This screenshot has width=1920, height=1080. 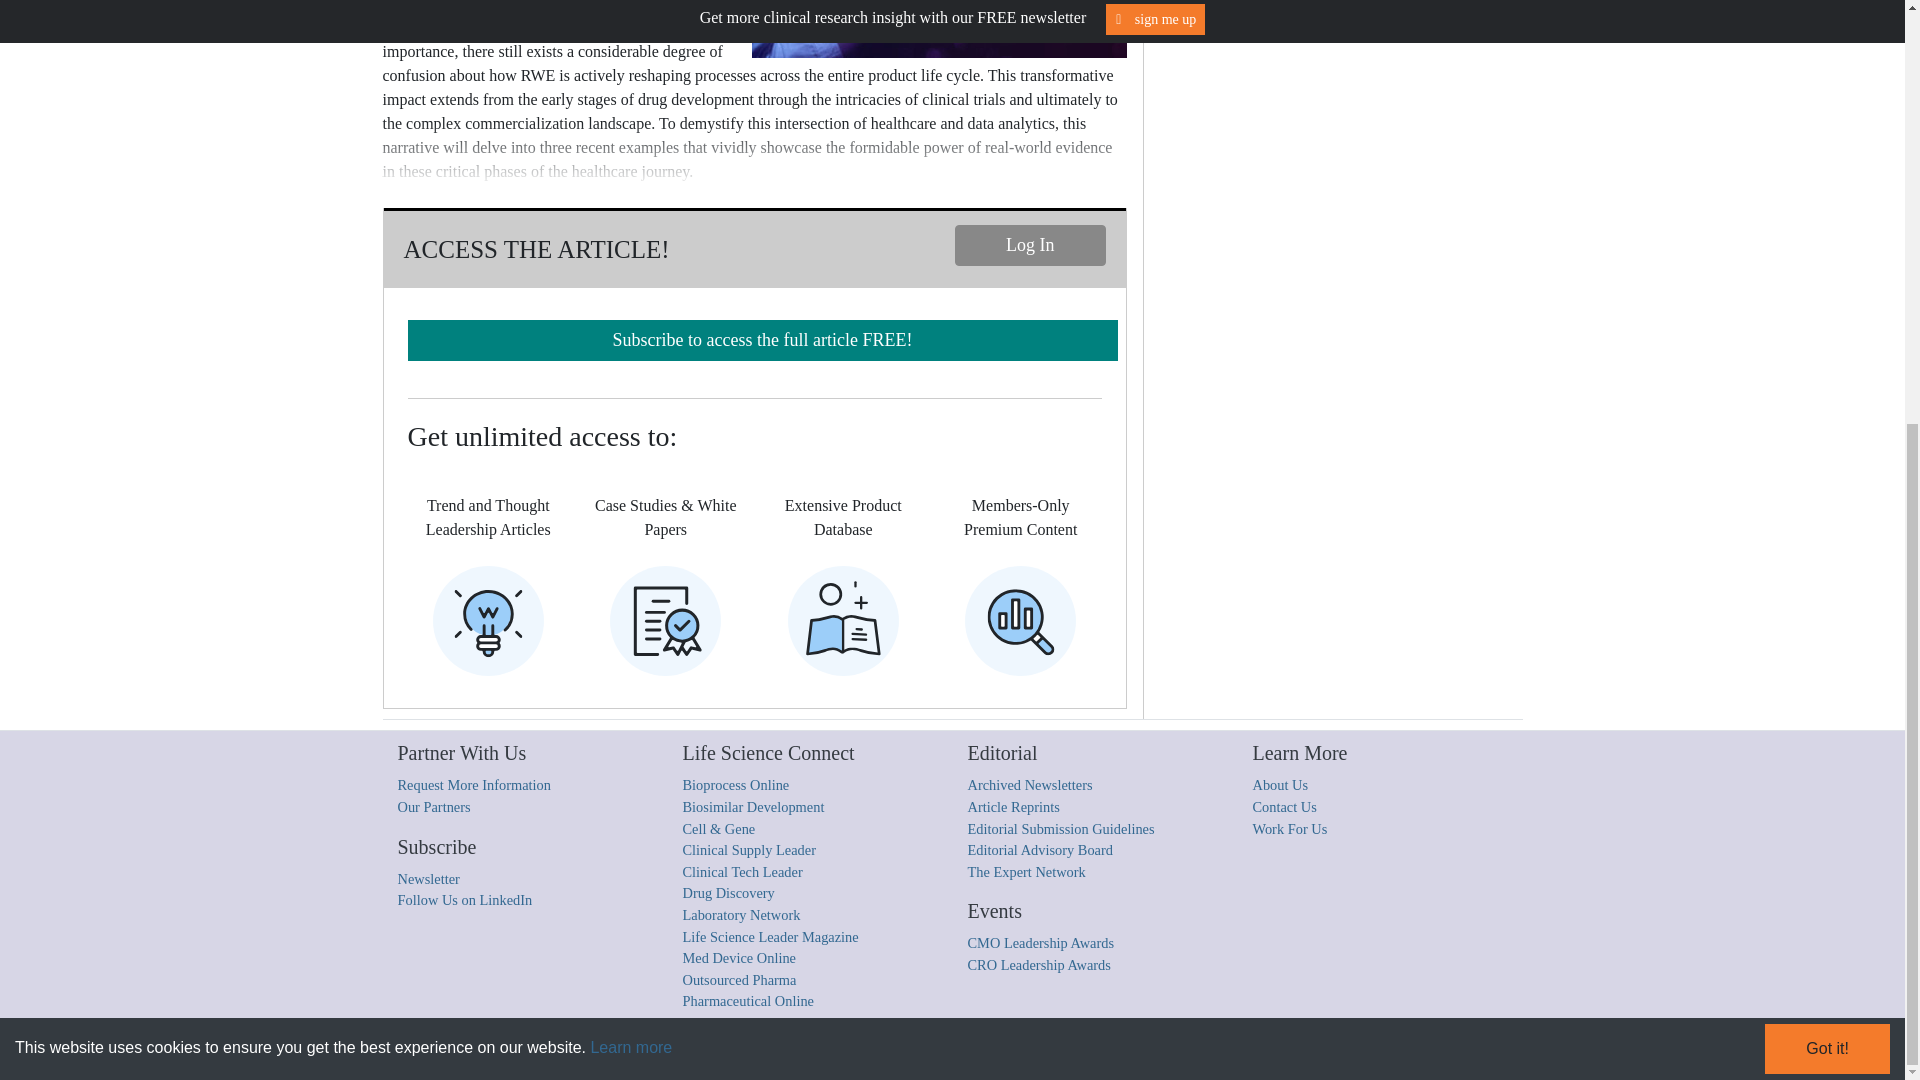 What do you see at coordinates (934, 29) in the screenshot?
I see `GettyImages-1356381571 world data` at bounding box center [934, 29].